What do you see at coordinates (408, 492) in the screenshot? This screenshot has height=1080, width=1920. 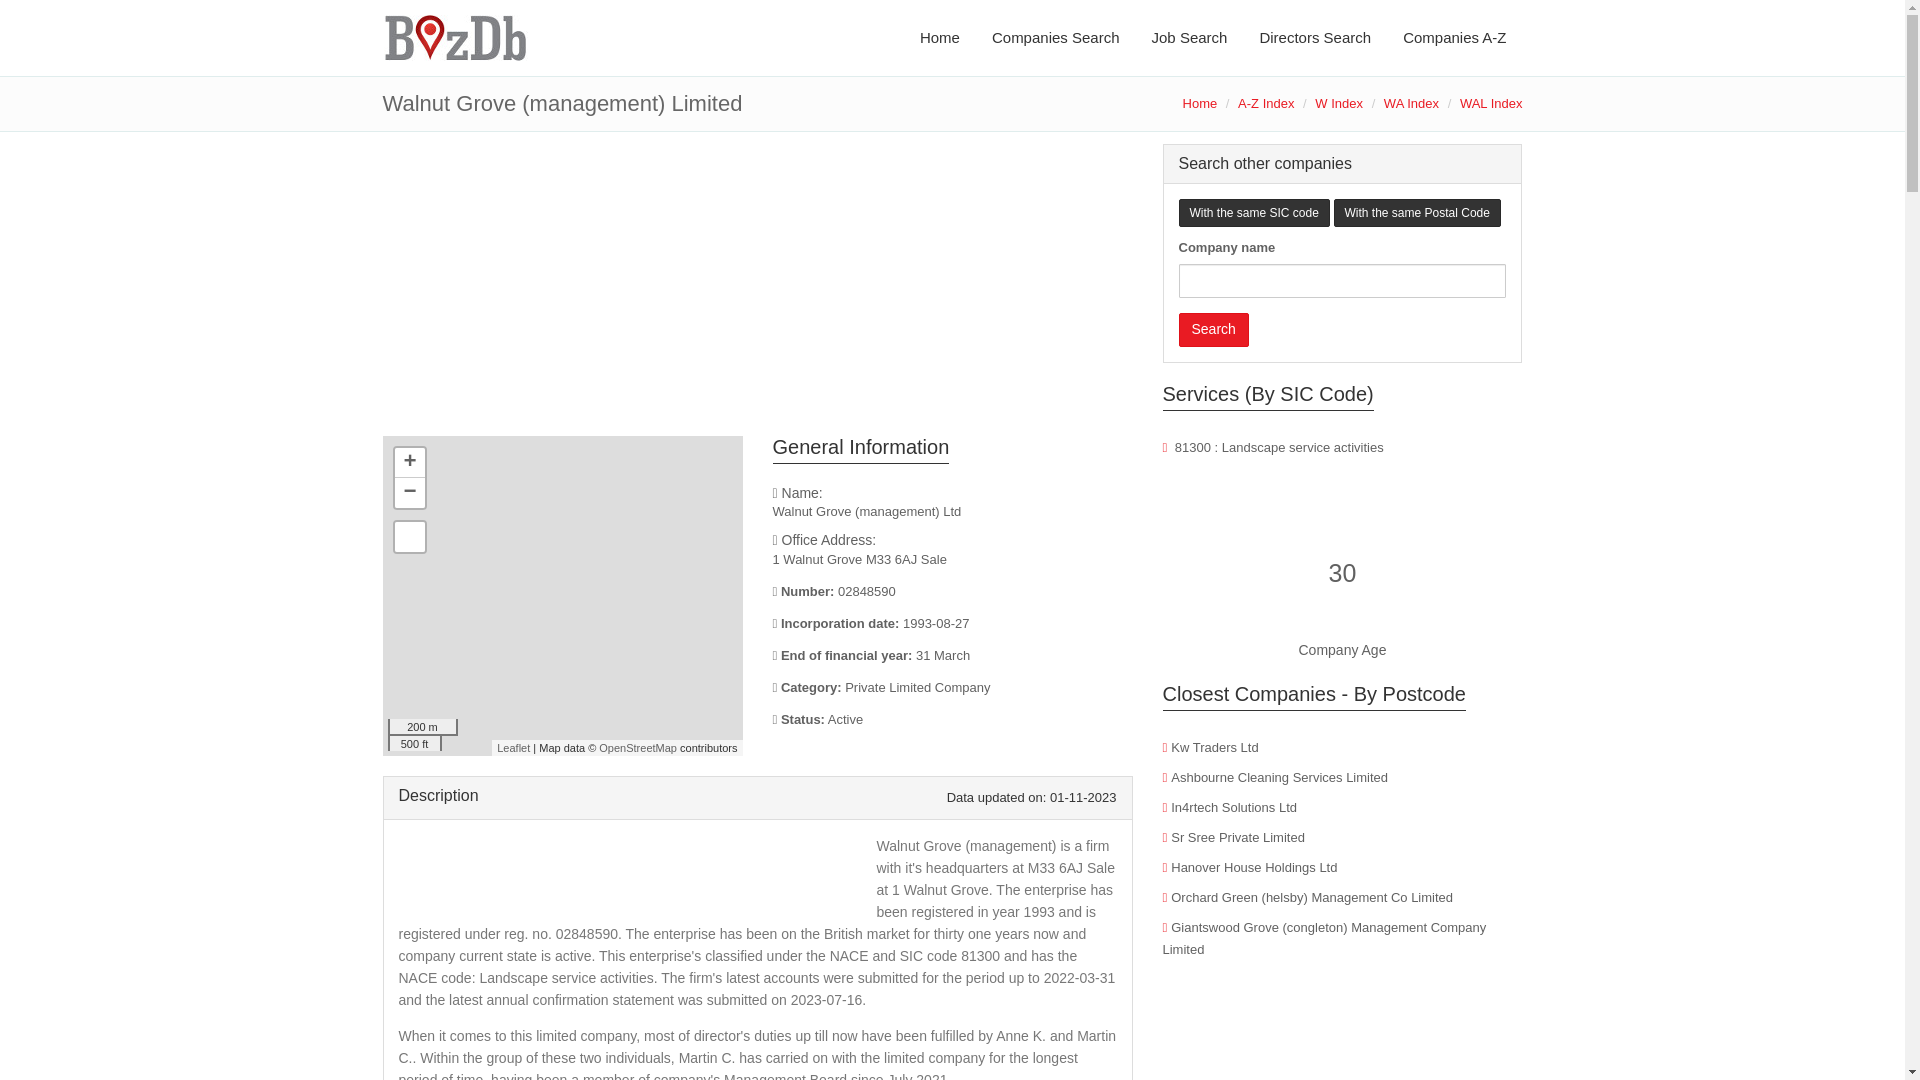 I see `Zoom out` at bounding box center [408, 492].